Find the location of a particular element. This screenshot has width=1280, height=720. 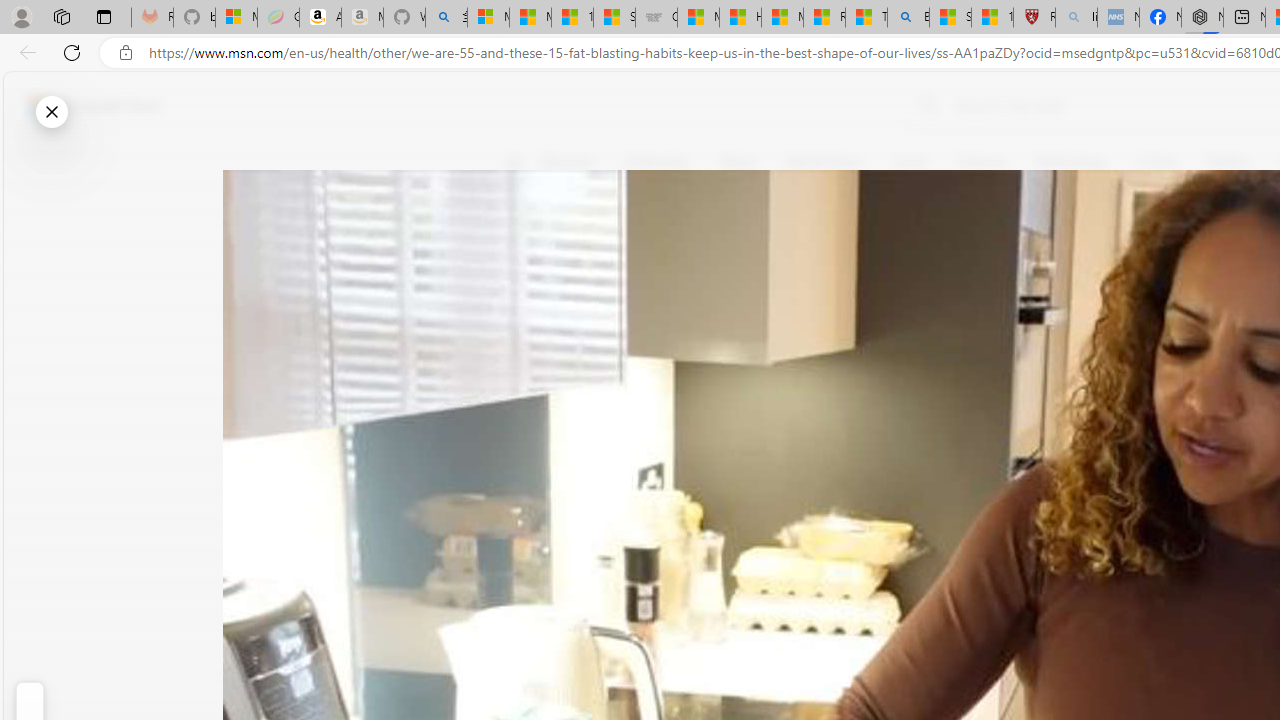

World News is located at coordinates (824, 162).